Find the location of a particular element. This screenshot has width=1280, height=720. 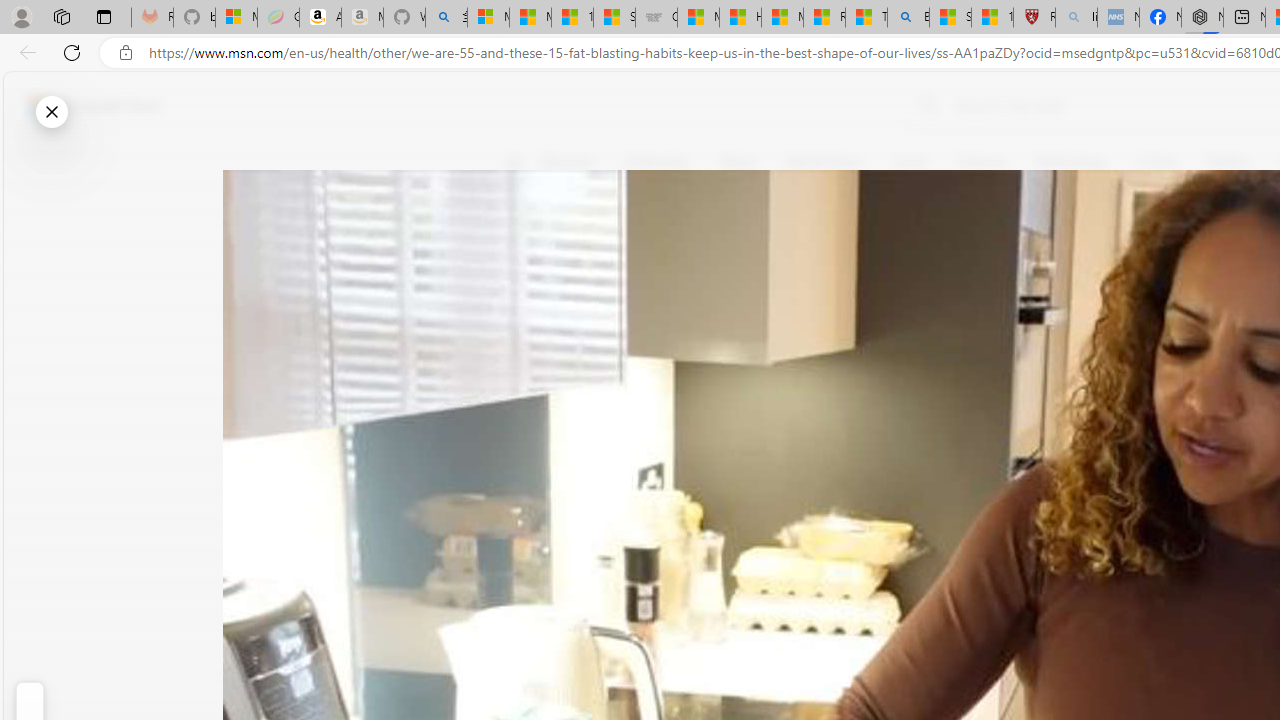

World News is located at coordinates (824, 162).